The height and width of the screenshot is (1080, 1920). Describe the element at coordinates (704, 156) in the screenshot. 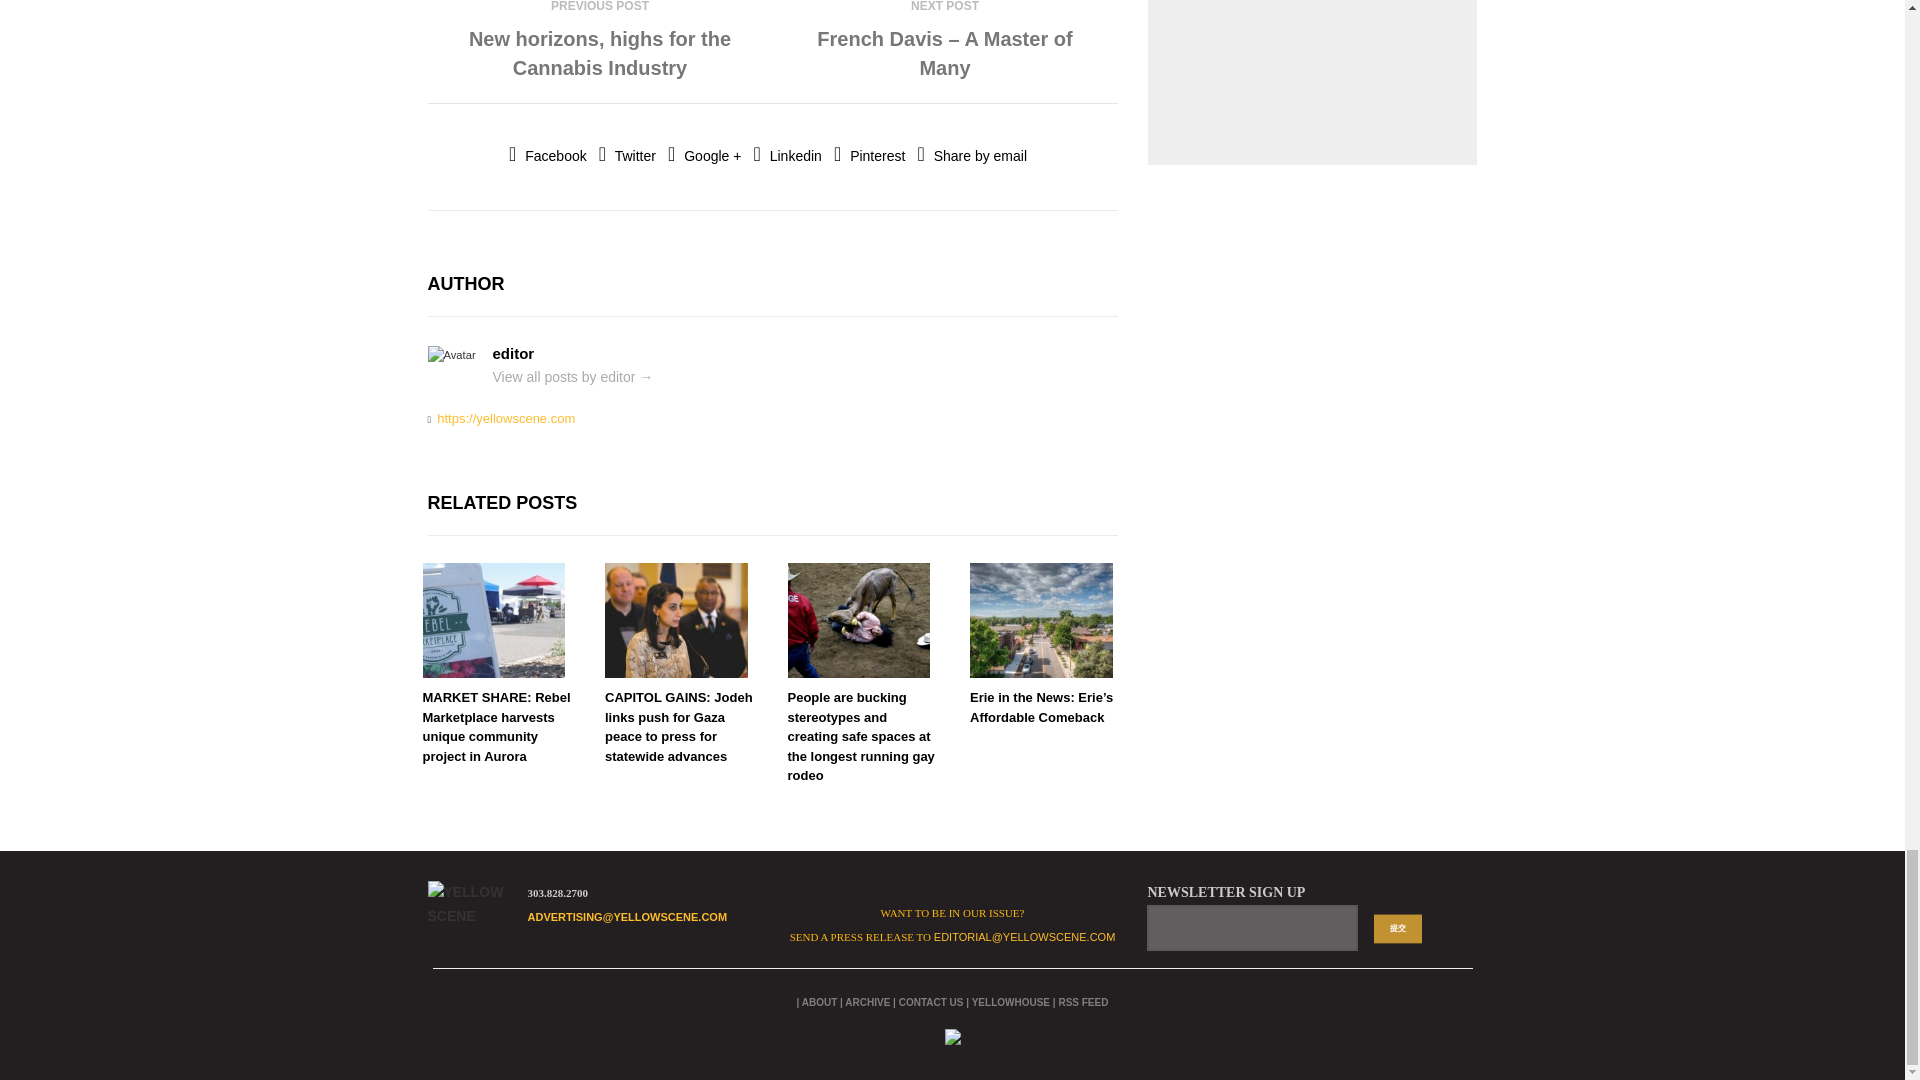

I see `Share this post on Google Plus!` at that location.